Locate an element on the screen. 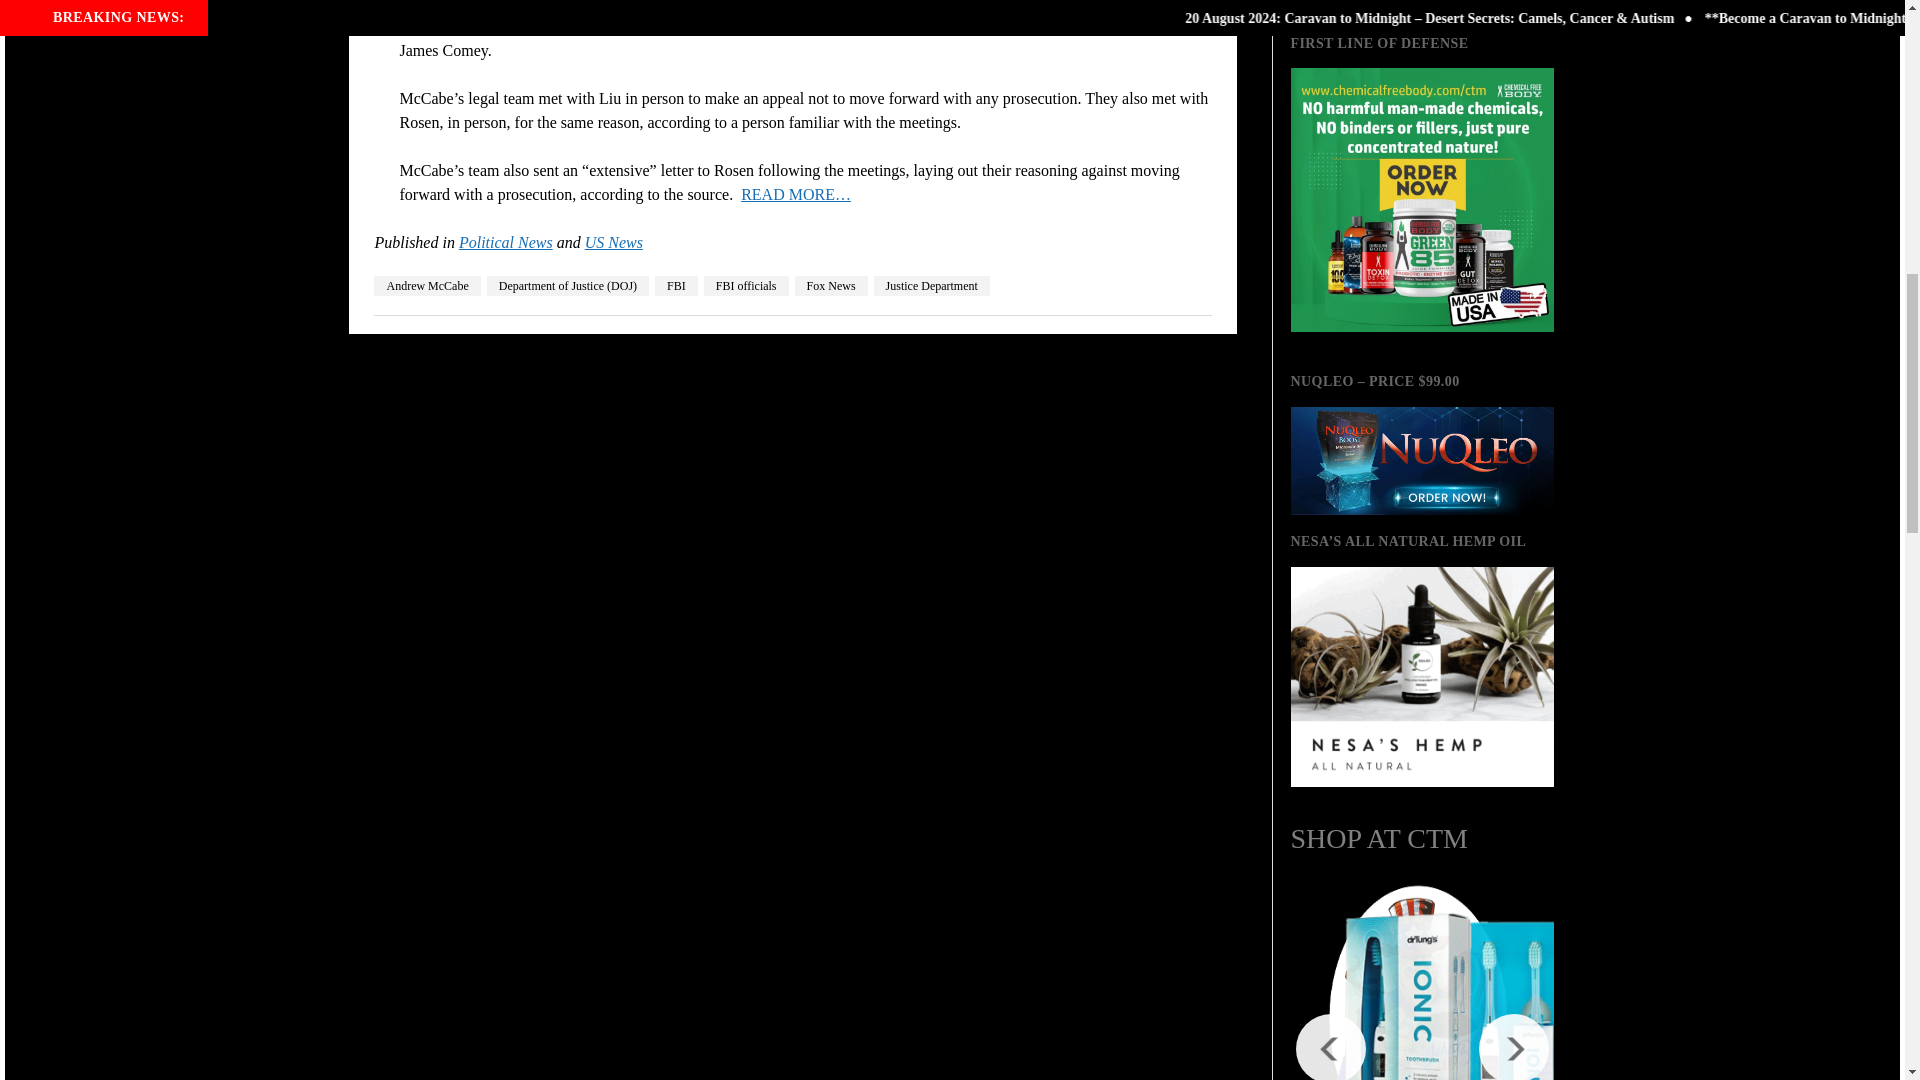 The image size is (1920, 1080). Political News is located at coordinates (505, 242).